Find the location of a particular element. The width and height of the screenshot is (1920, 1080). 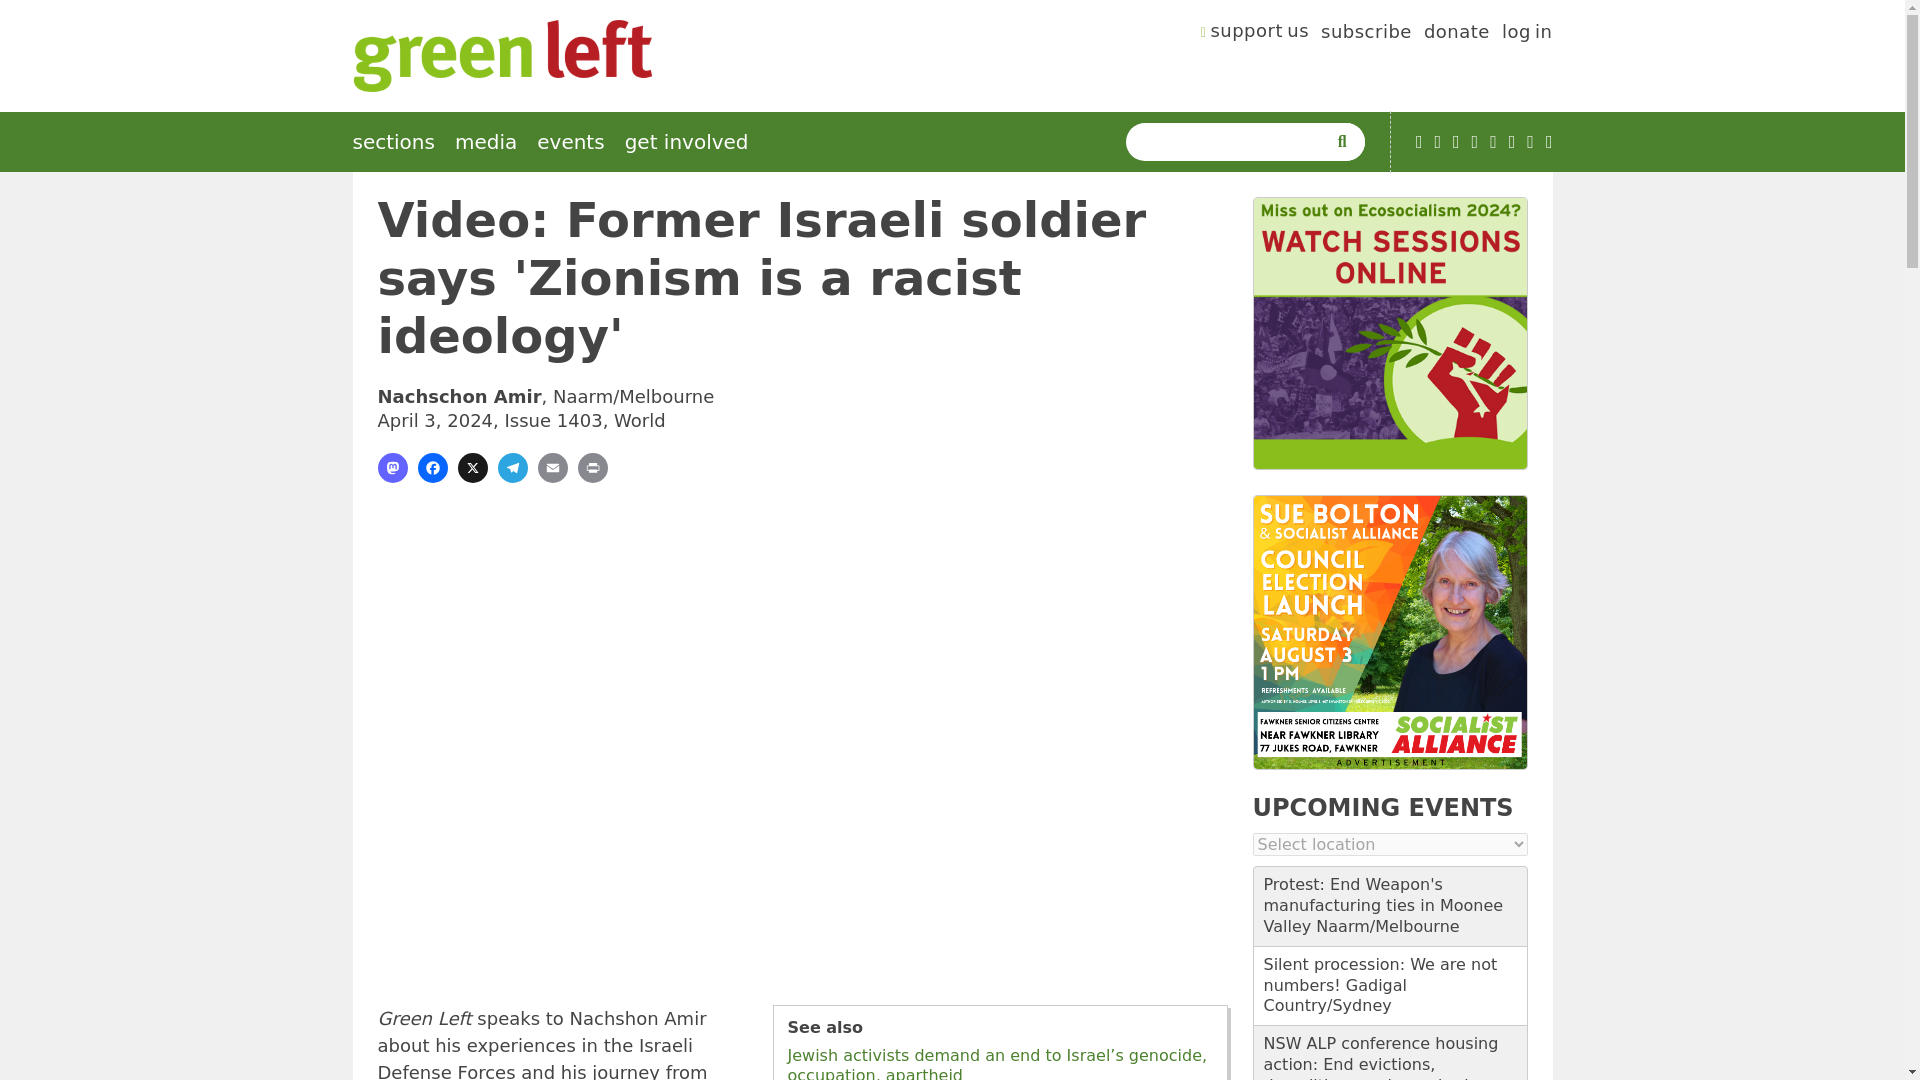

Facebook is located at coordinates (1456, 142).